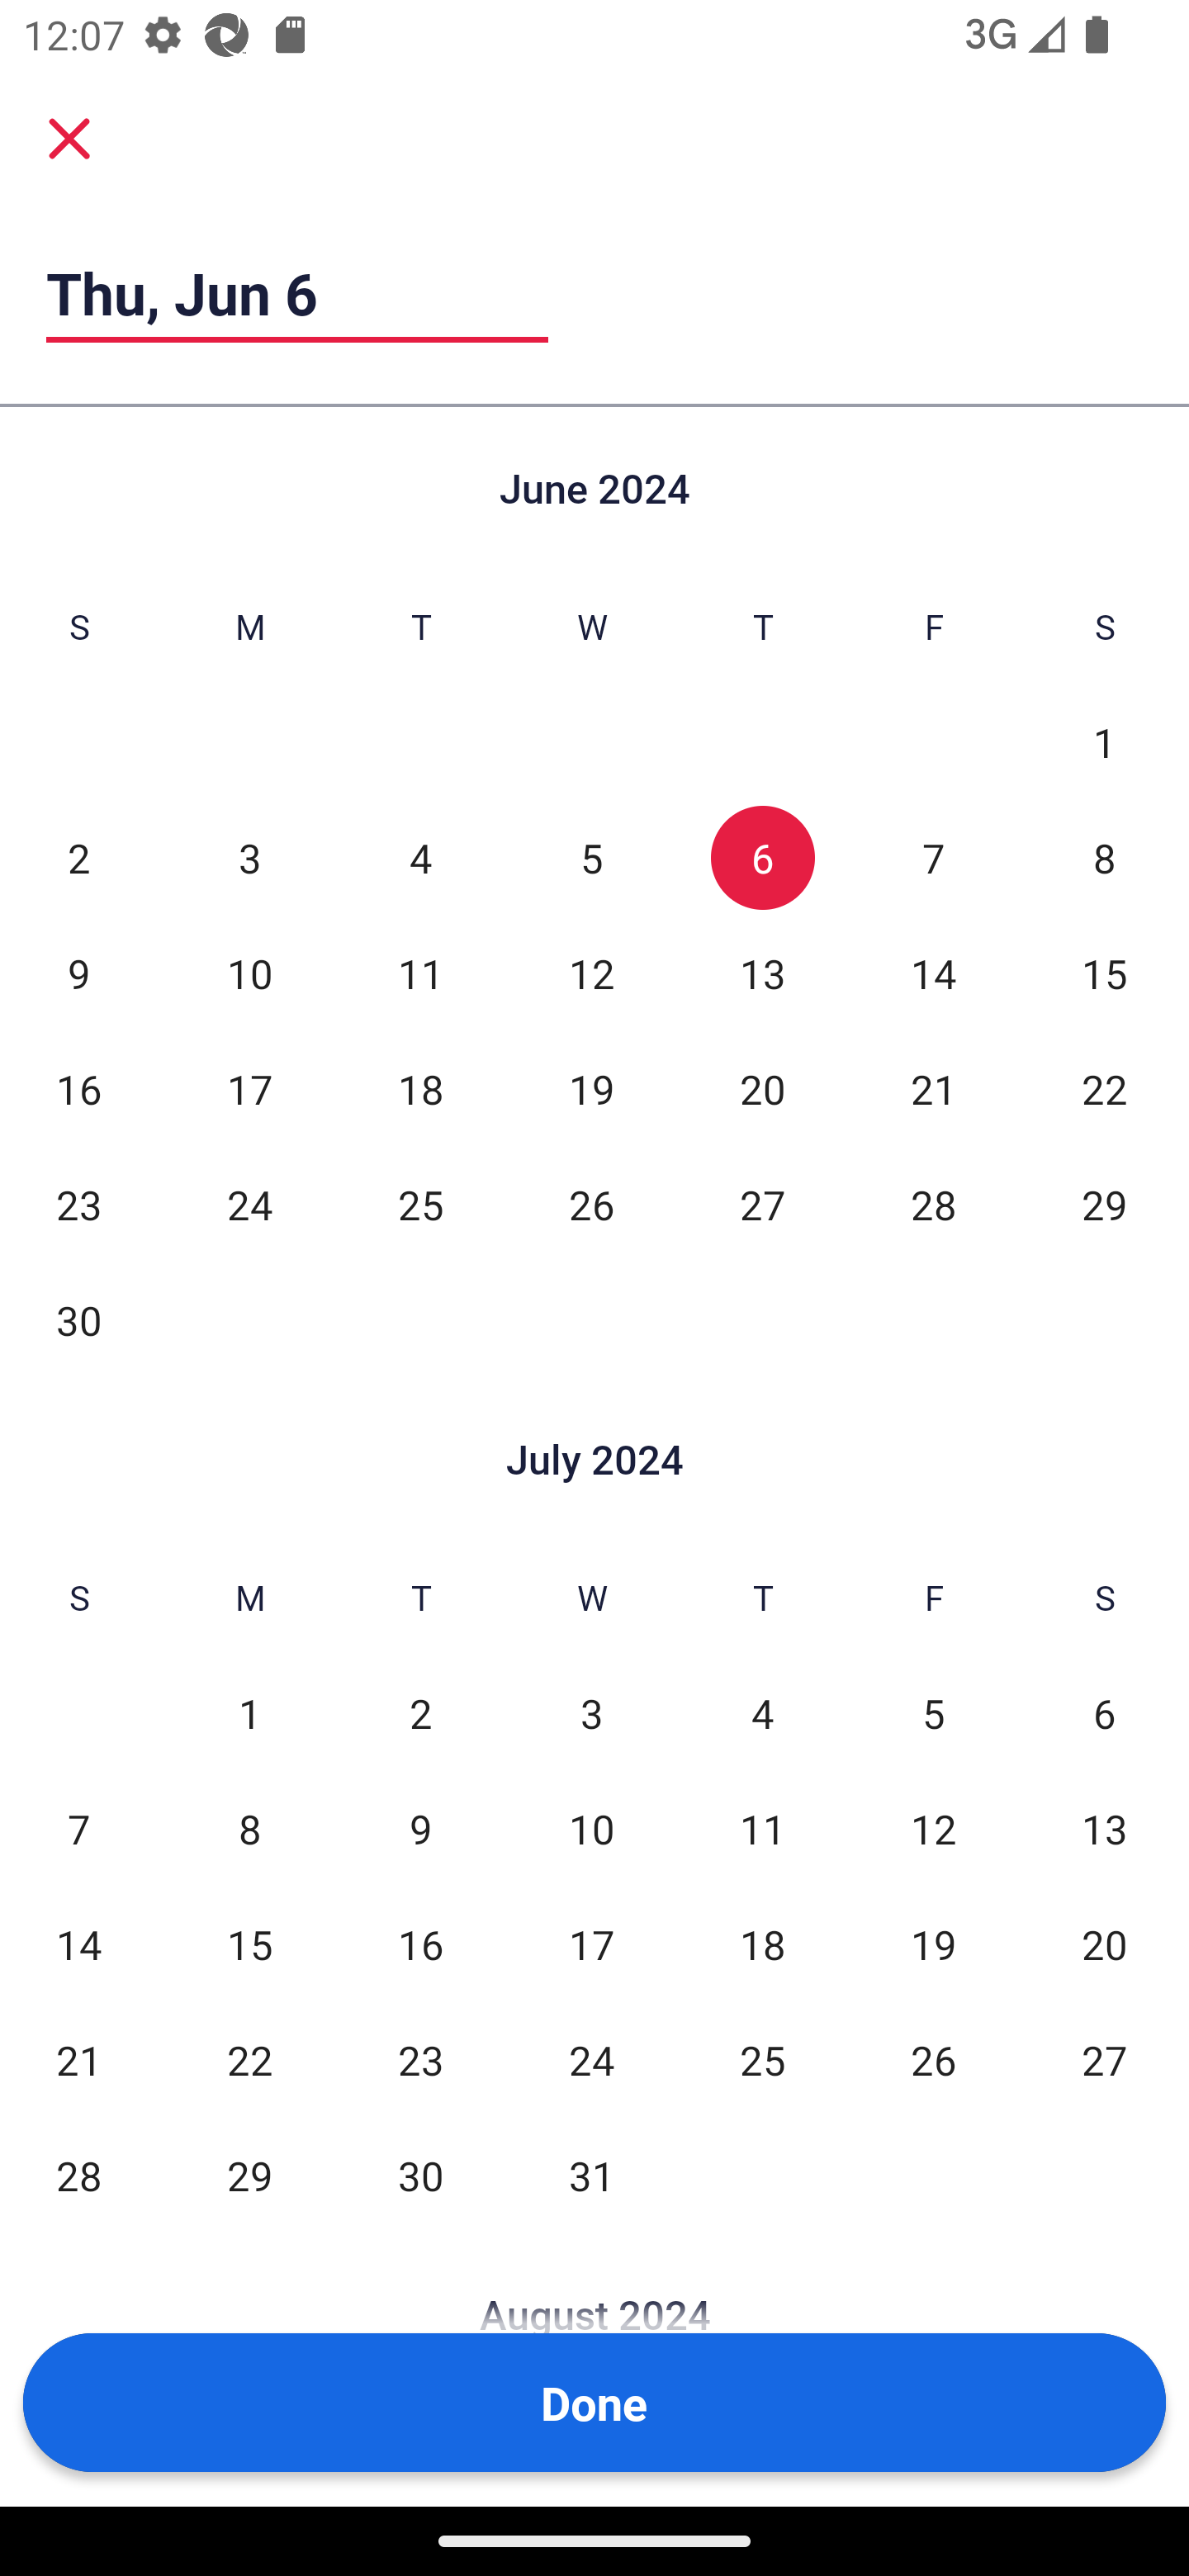  I want to click on 25 Thu, Jul 25, Not Selected, so click(762, 2059).